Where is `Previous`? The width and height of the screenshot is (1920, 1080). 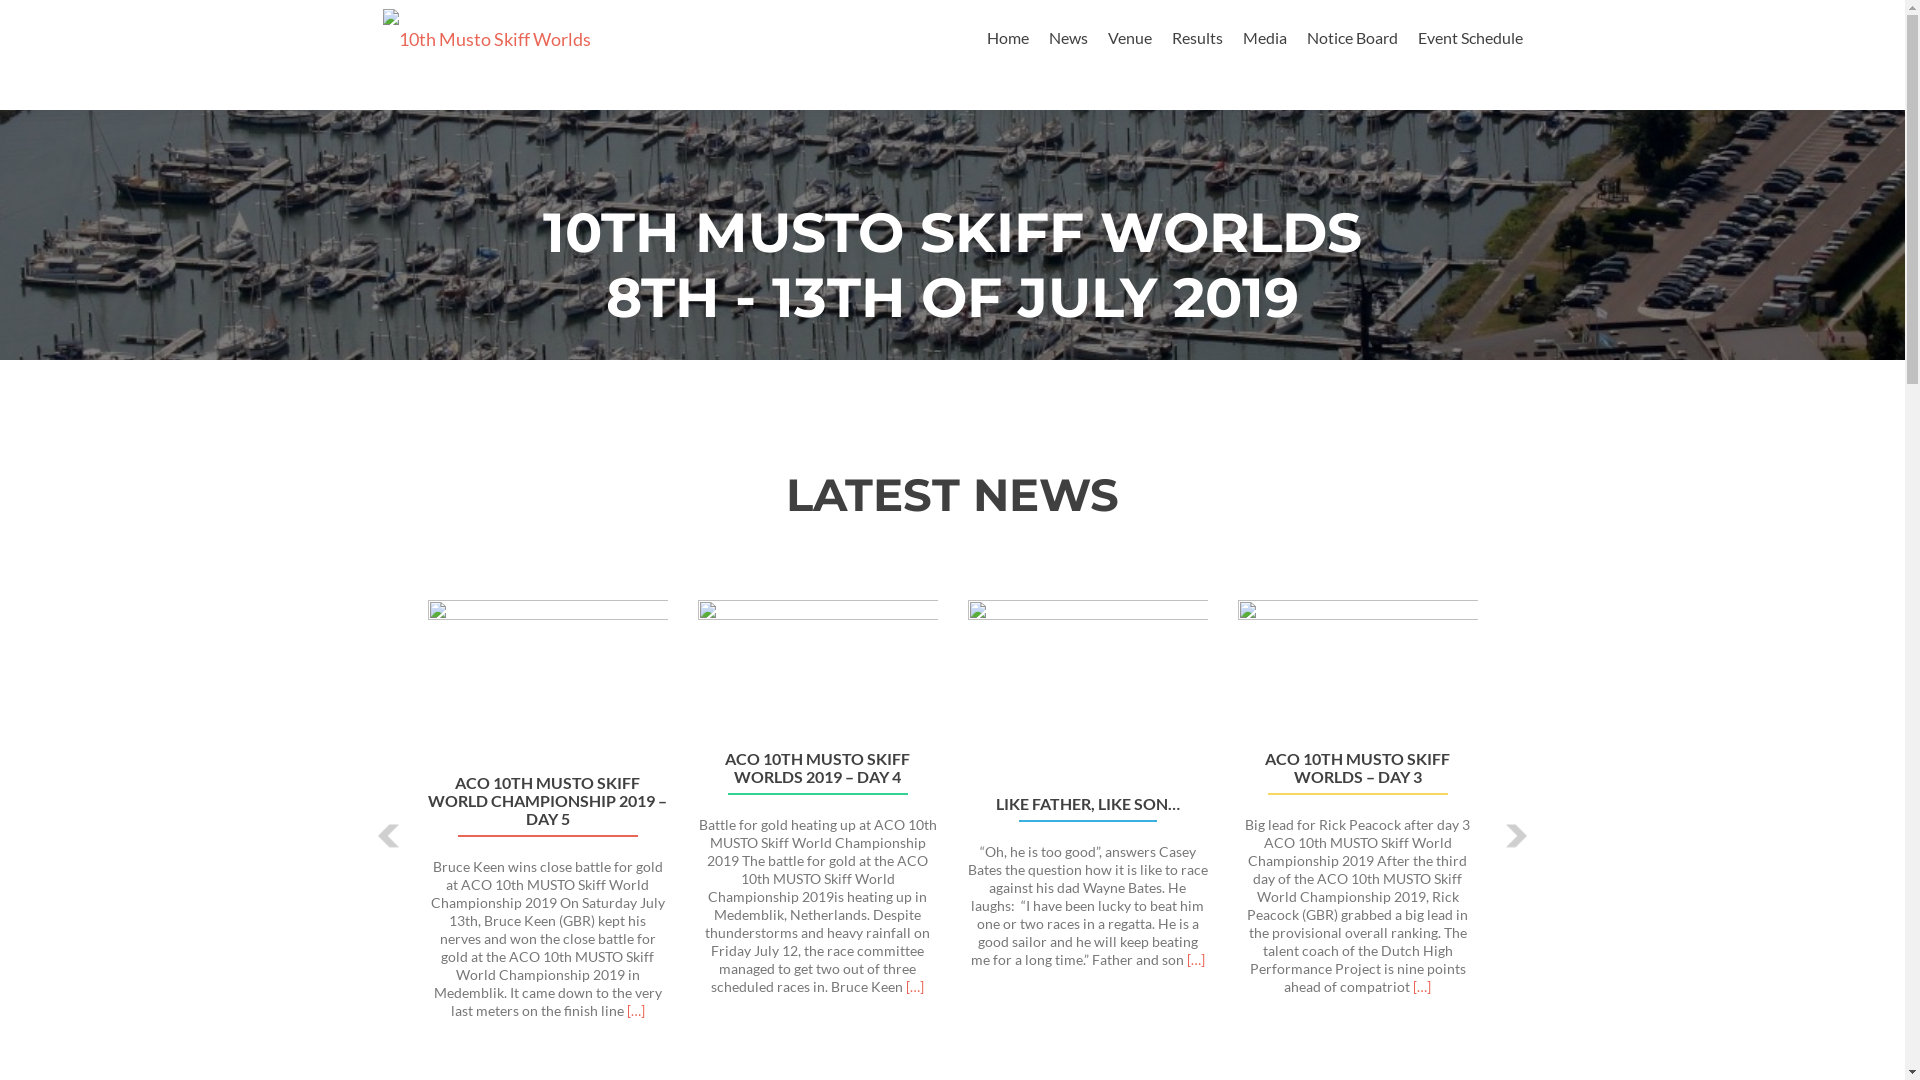
Previous is located at coordinates (390, 836).